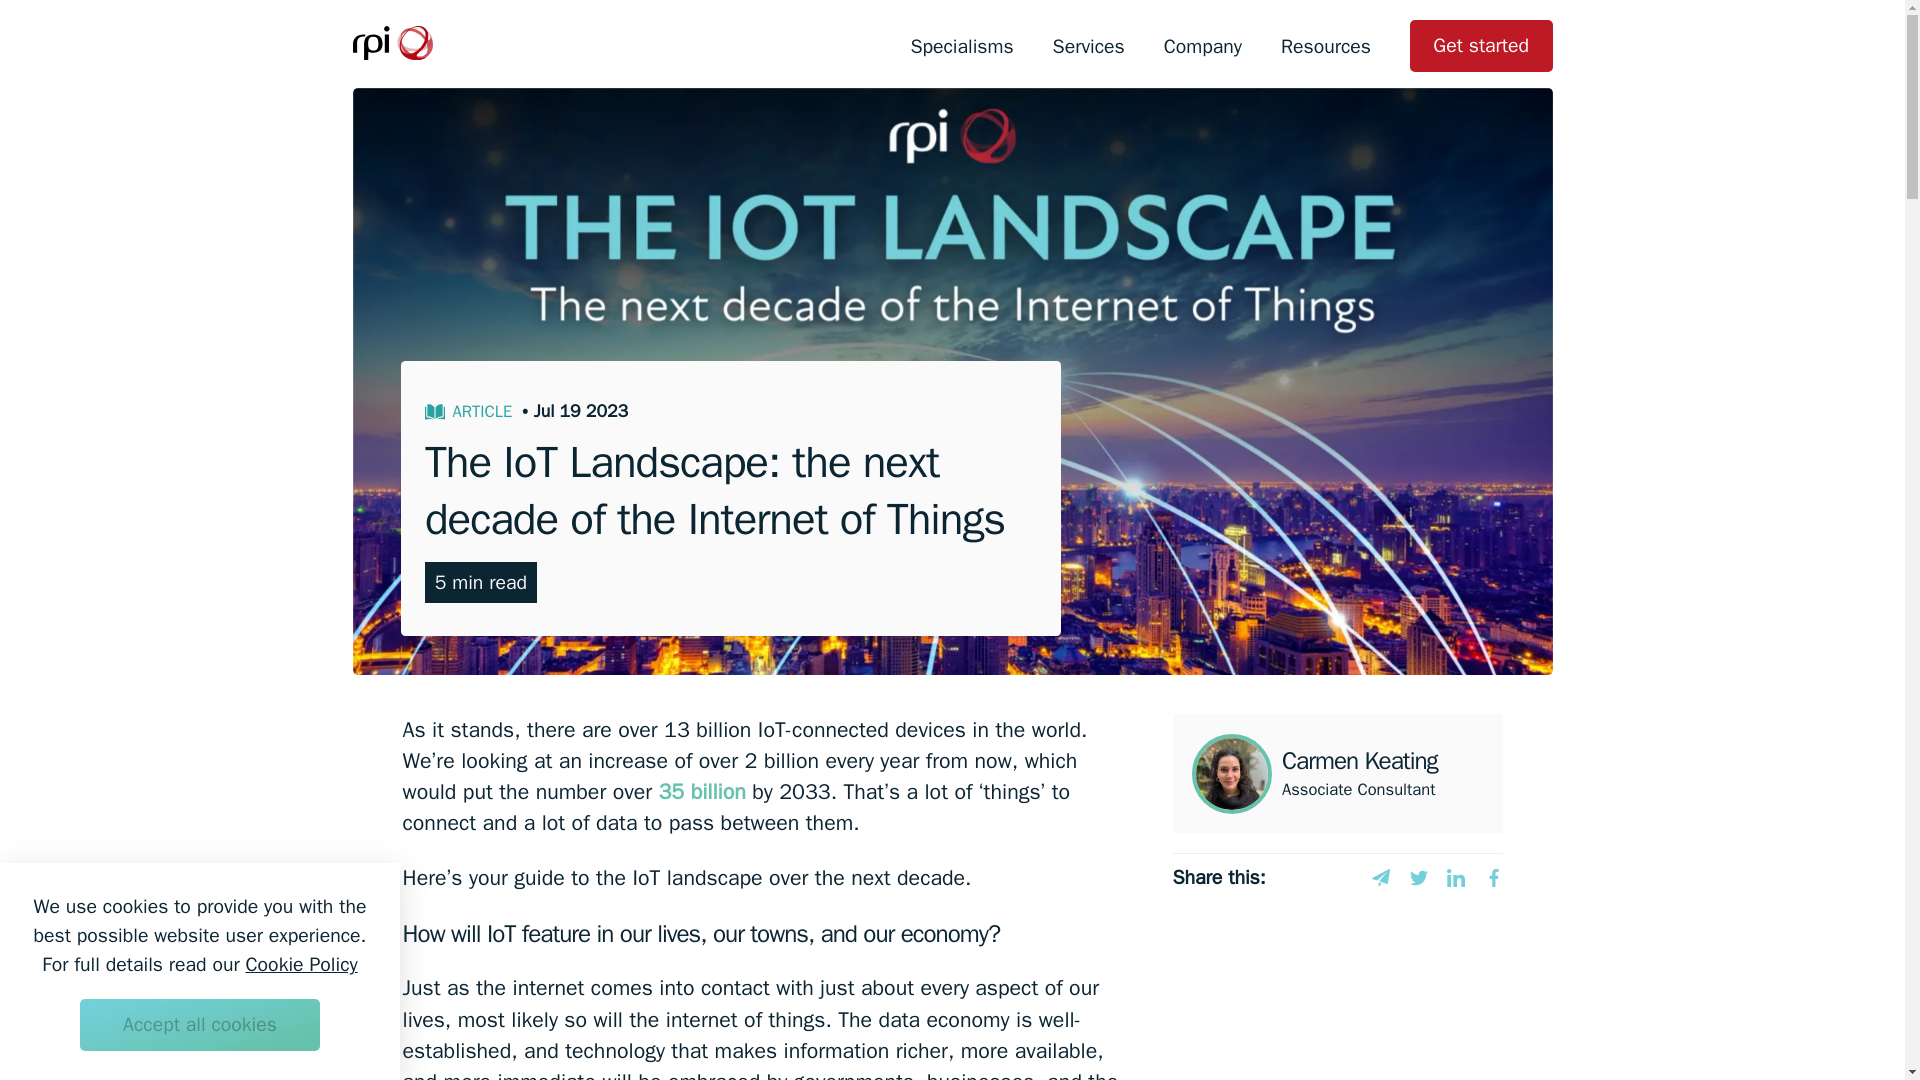 Image resolution: width=1920 pixels, height=1080 pixels. Describe the element at coordinates (1088, 46) in the screenshot. I see `Services` at that location.